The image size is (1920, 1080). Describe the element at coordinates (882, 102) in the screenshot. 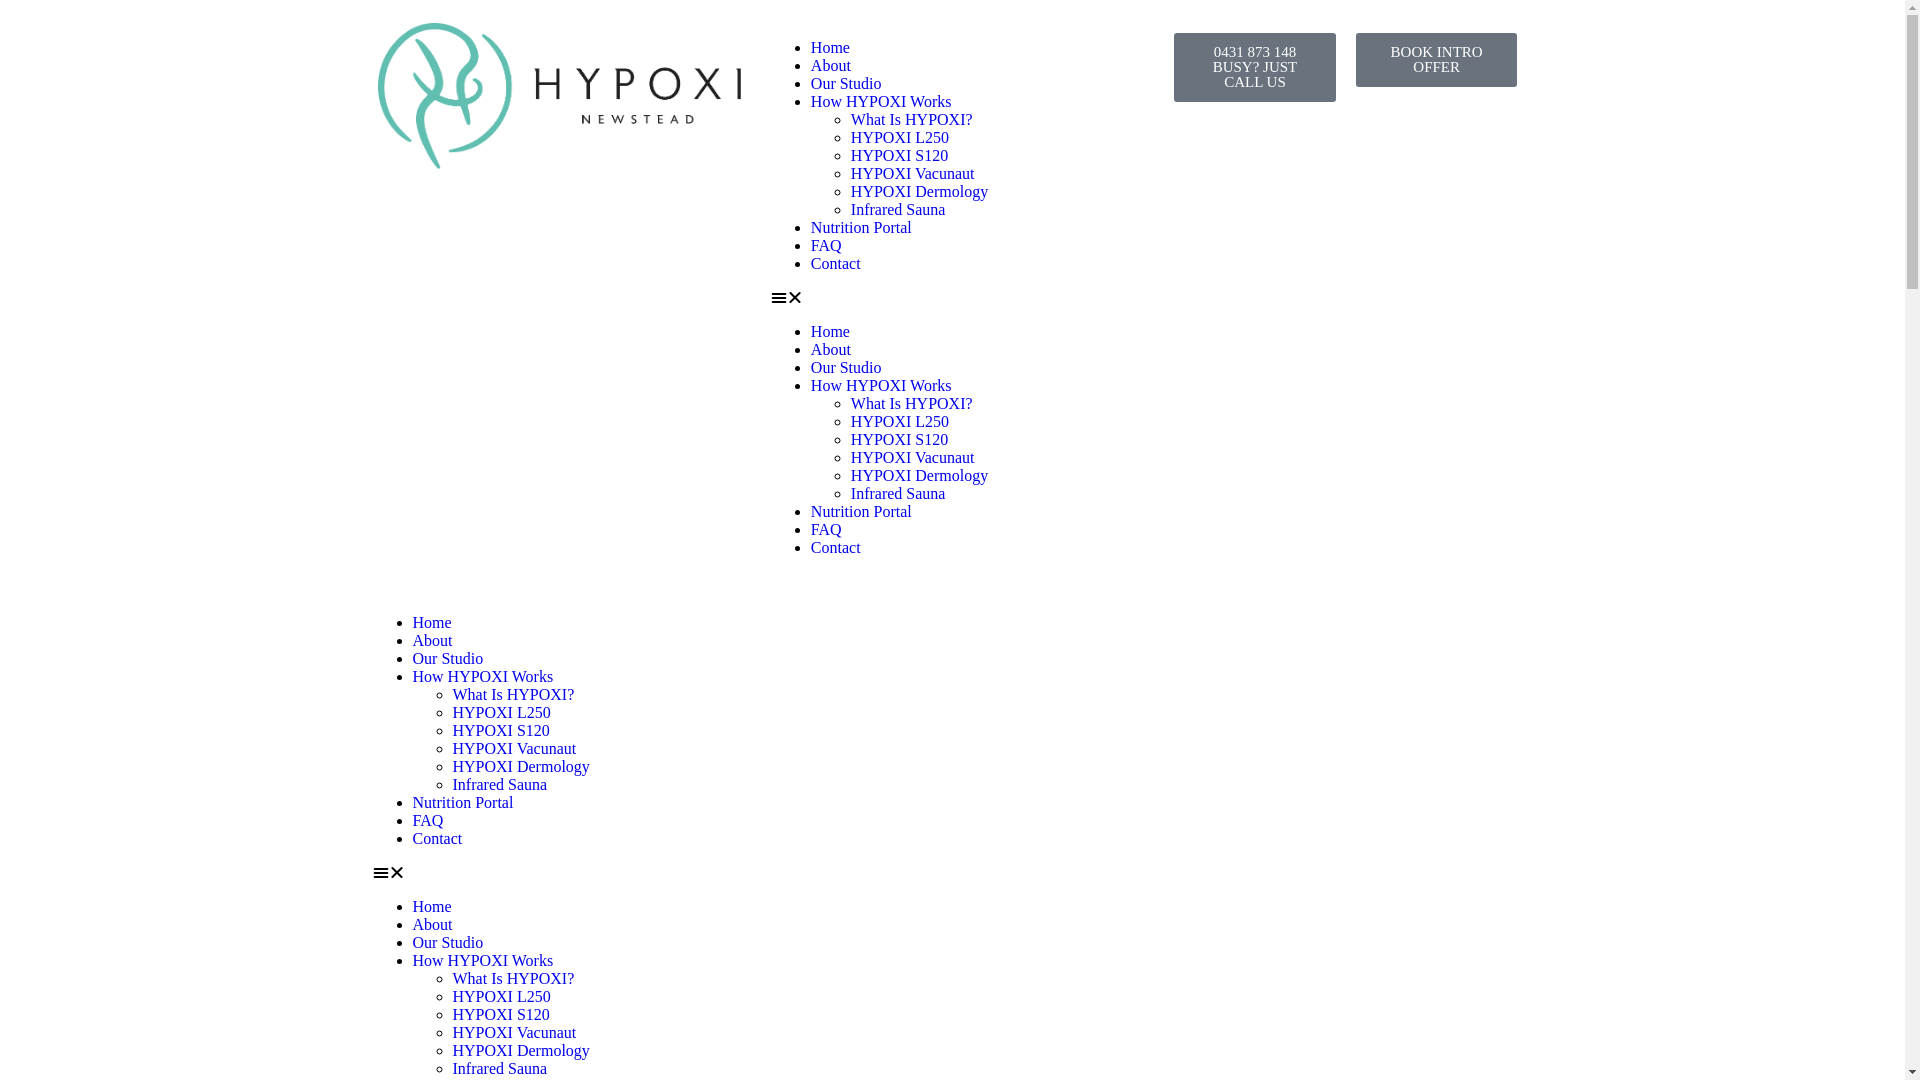

I see `How HYPOXI Works` at that location.